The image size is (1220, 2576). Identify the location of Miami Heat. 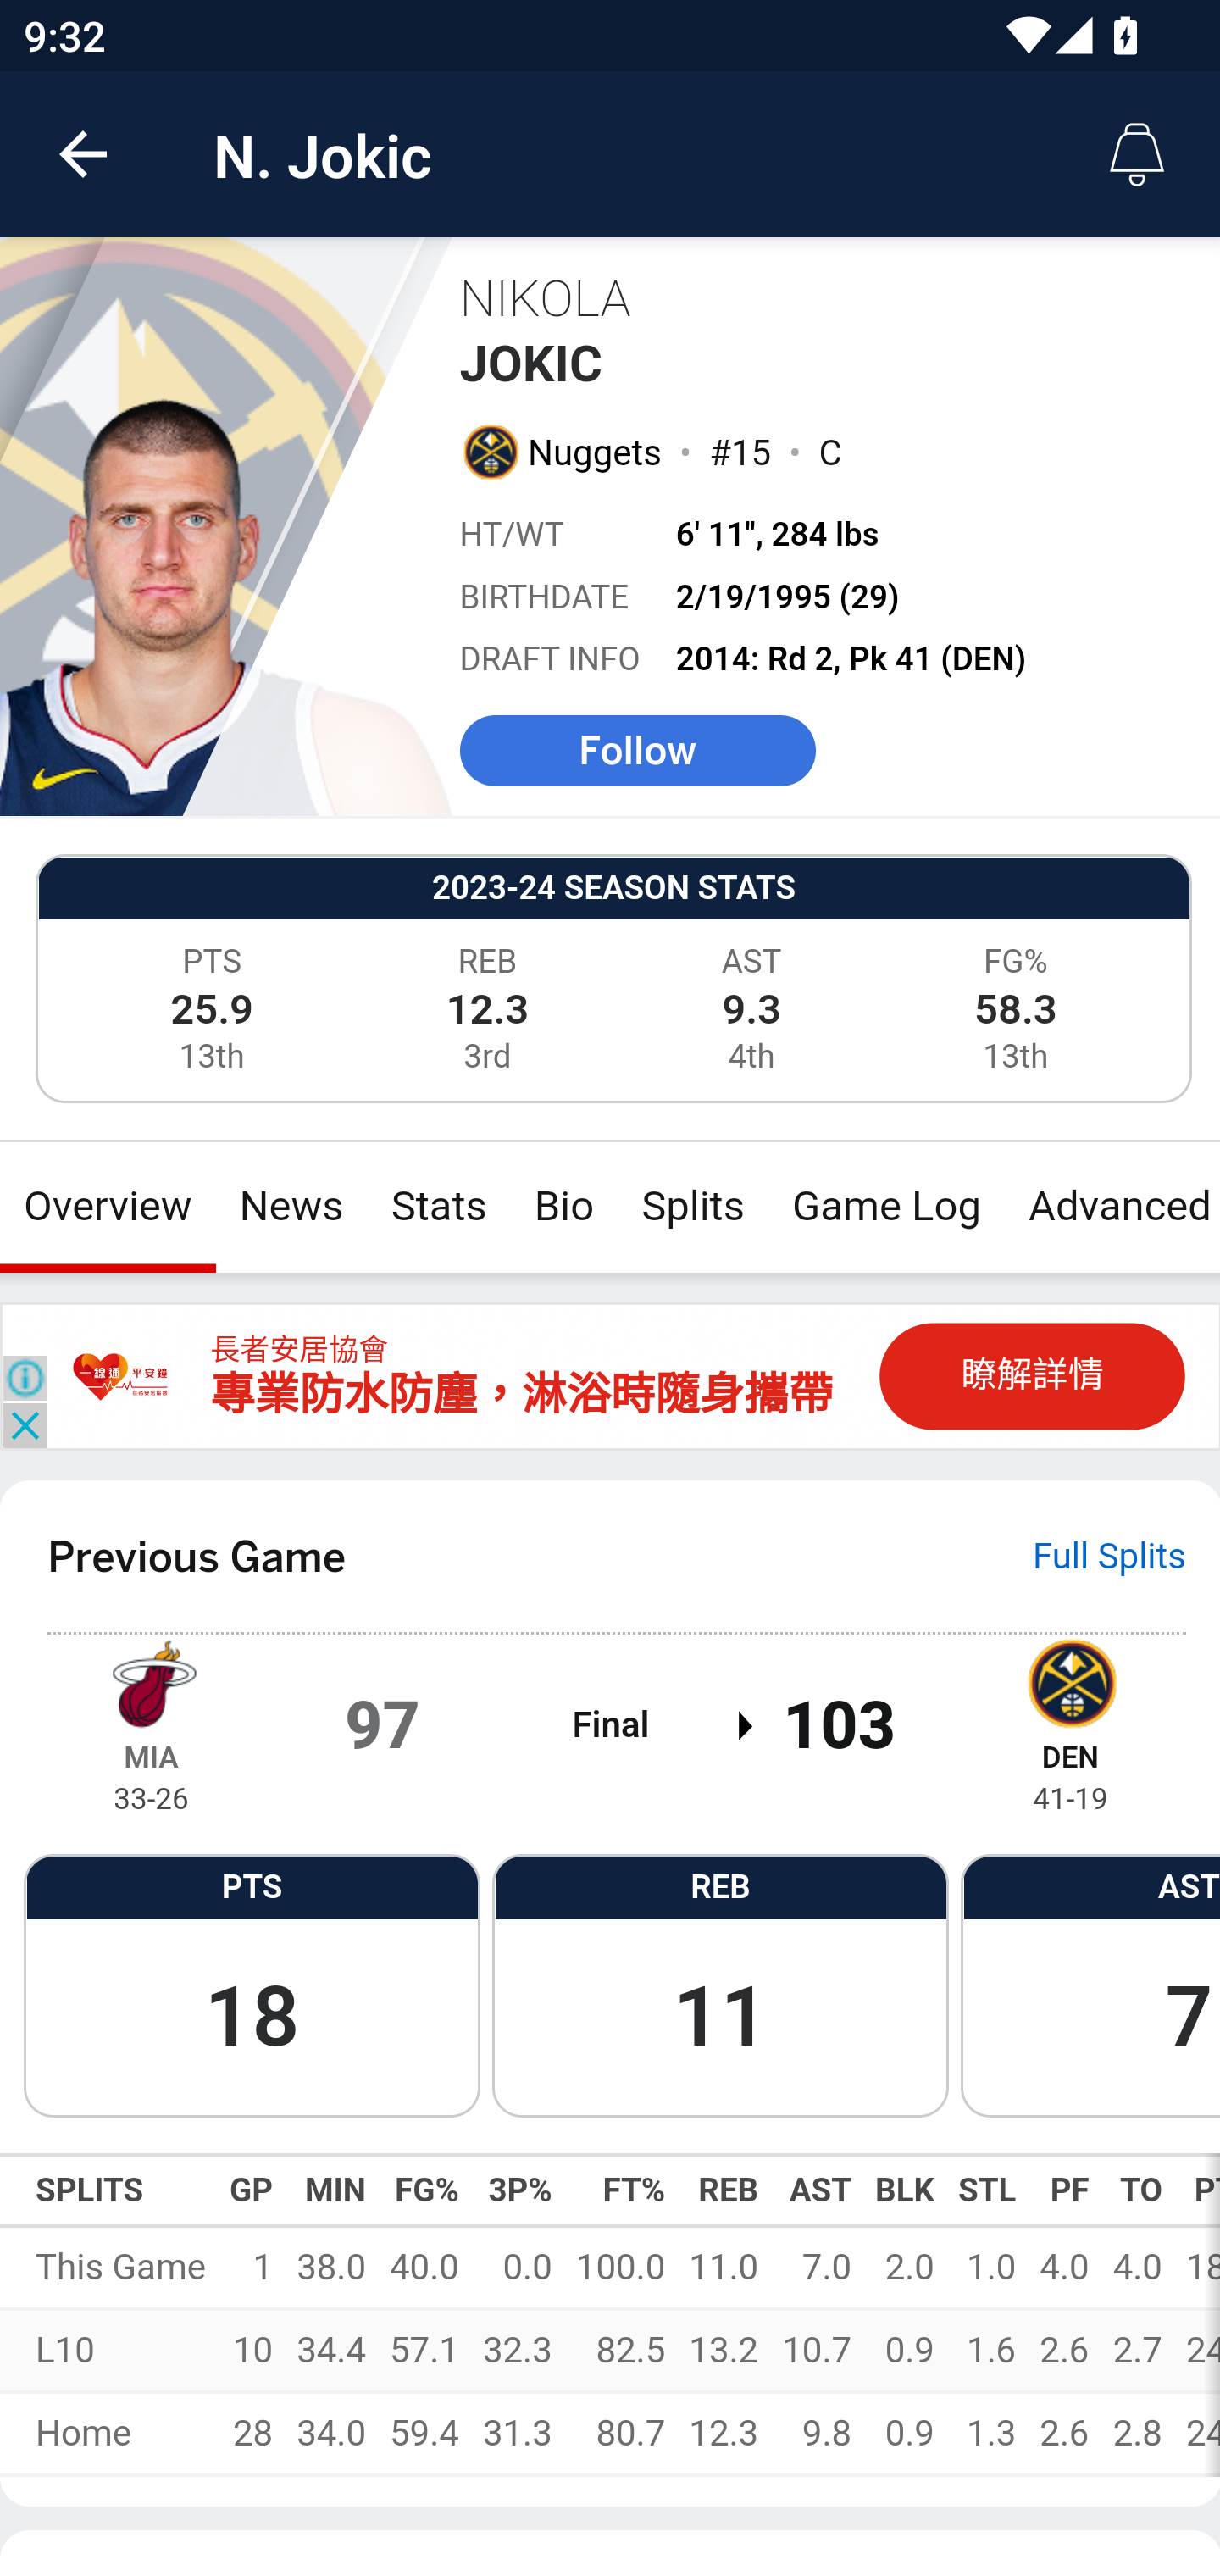
(151, 1680).